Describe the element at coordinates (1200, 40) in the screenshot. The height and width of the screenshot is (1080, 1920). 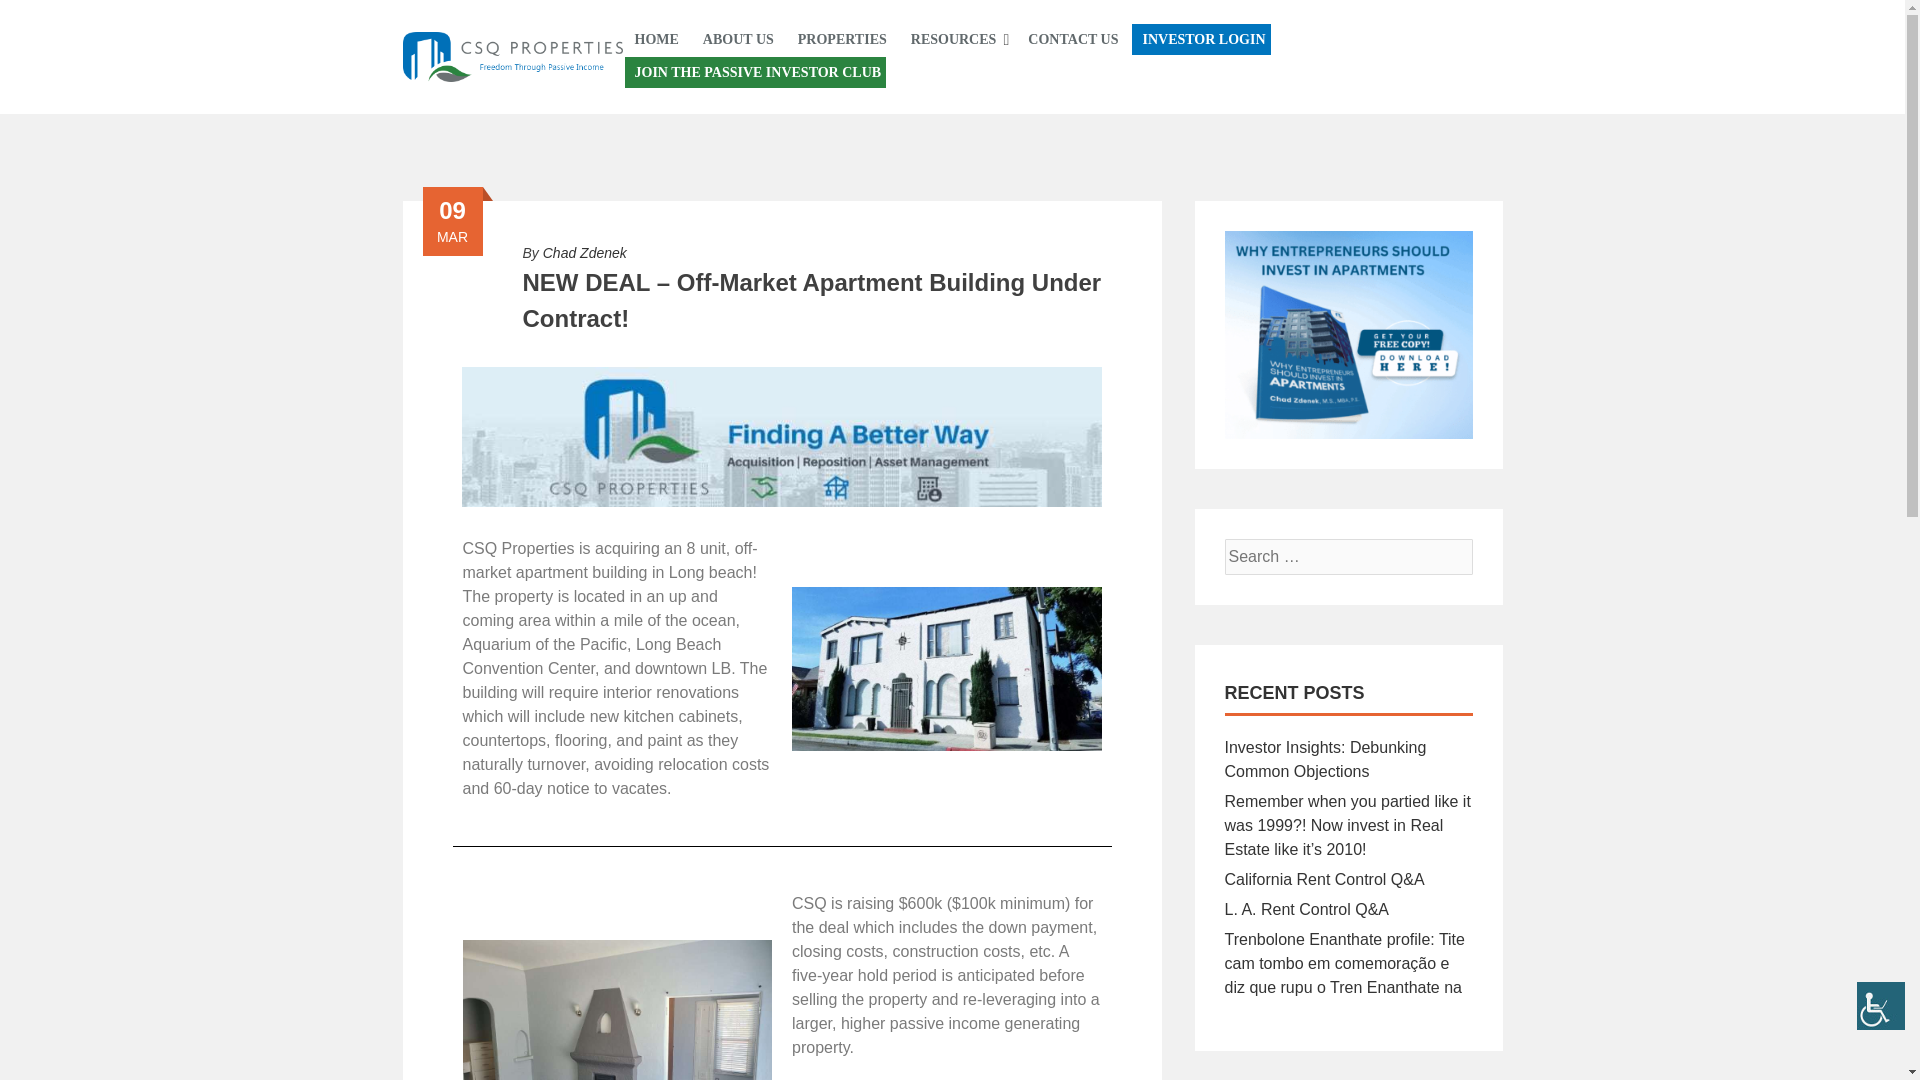
I see `INVESTOR LOGIN` at that location.